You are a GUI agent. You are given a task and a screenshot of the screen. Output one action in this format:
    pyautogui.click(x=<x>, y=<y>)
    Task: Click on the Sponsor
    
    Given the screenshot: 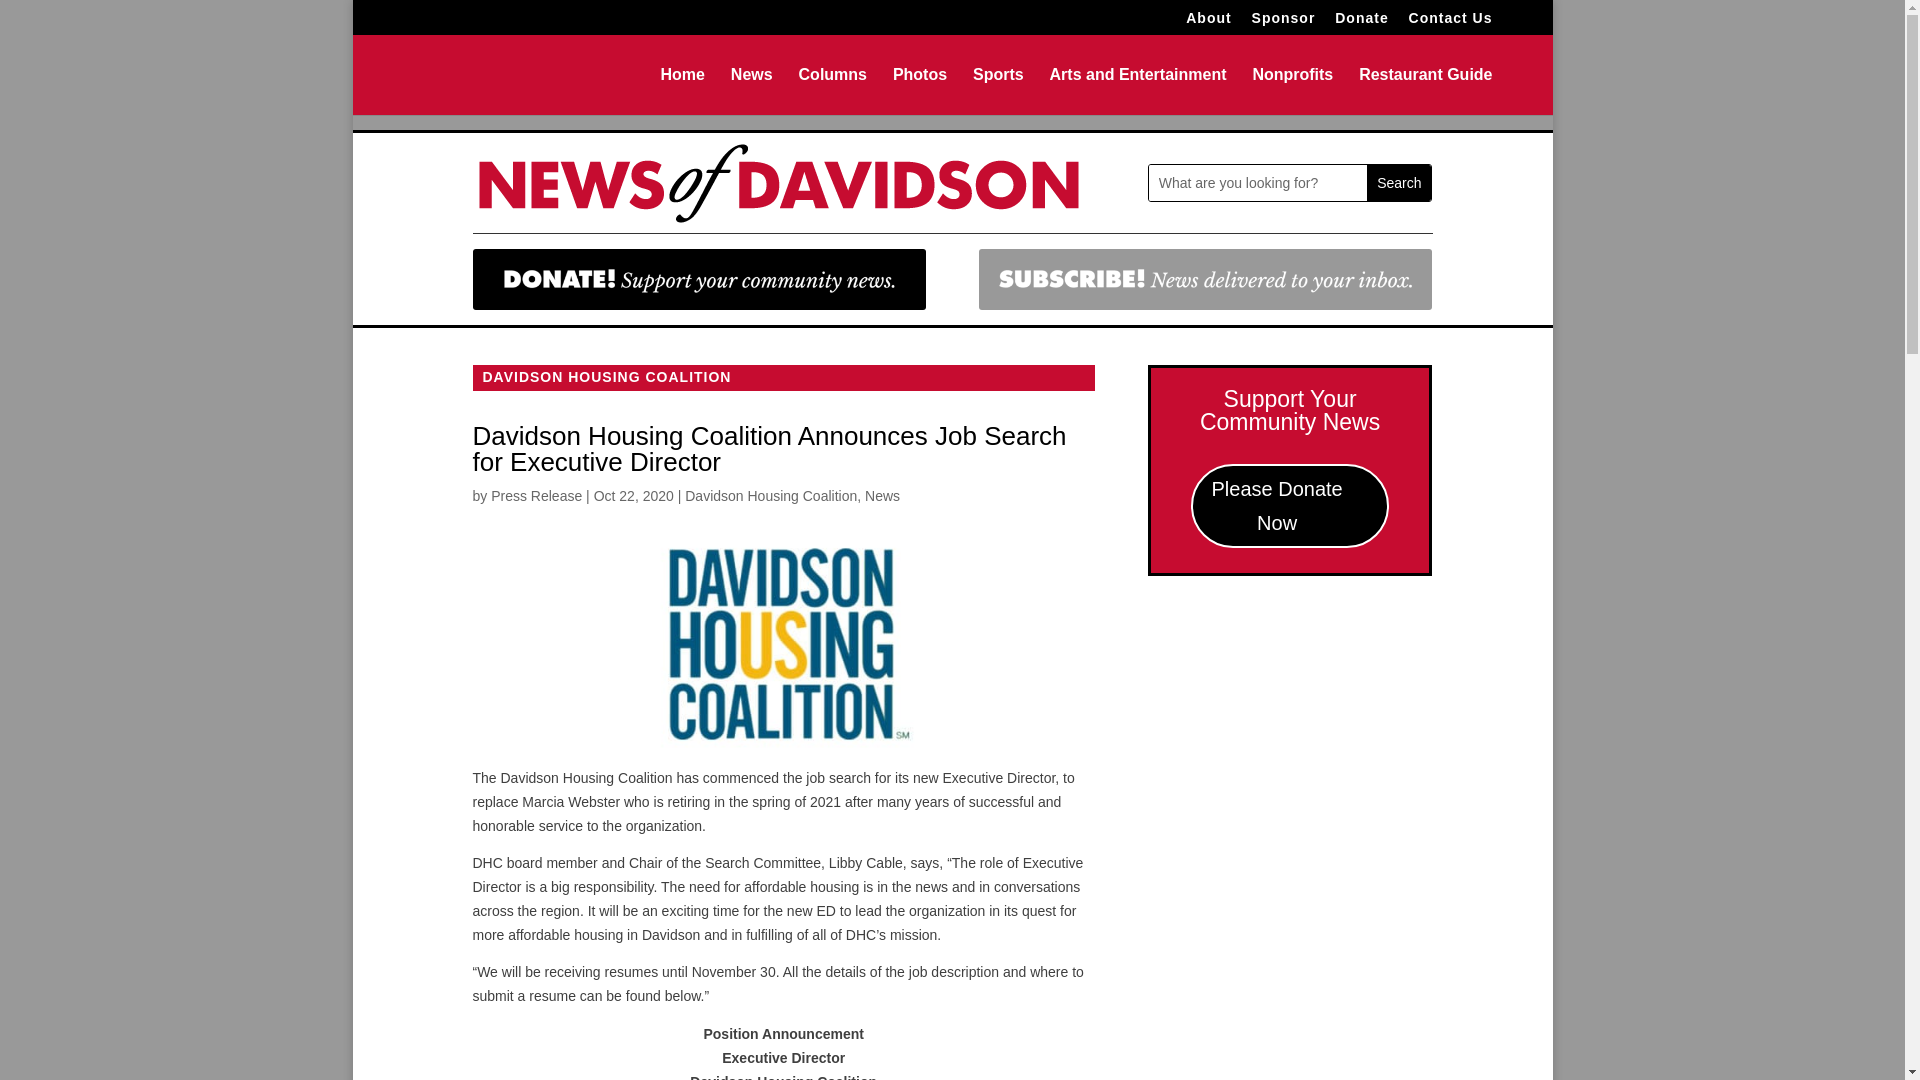 What is the action you would take?
    pyautogui.click(x=1283, y=22)
    